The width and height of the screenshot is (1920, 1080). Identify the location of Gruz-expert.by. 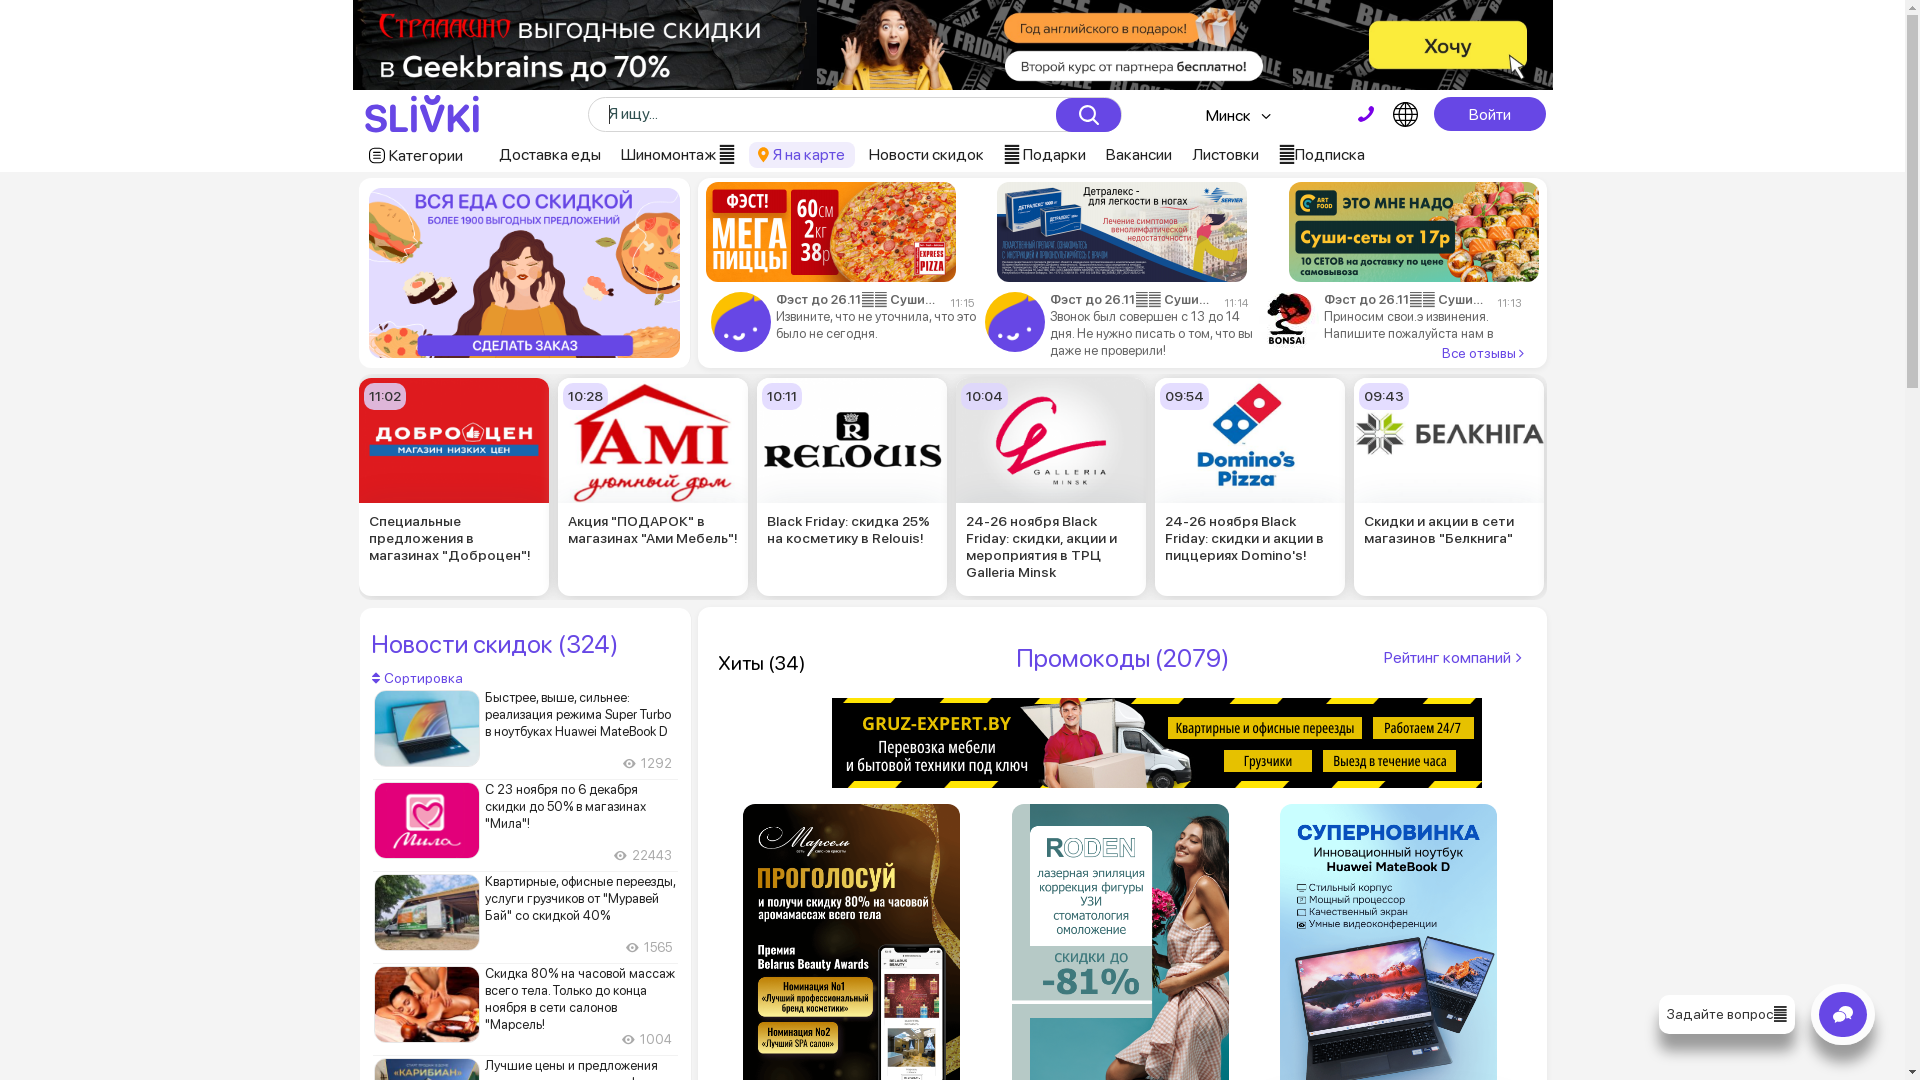
(1157, 743).